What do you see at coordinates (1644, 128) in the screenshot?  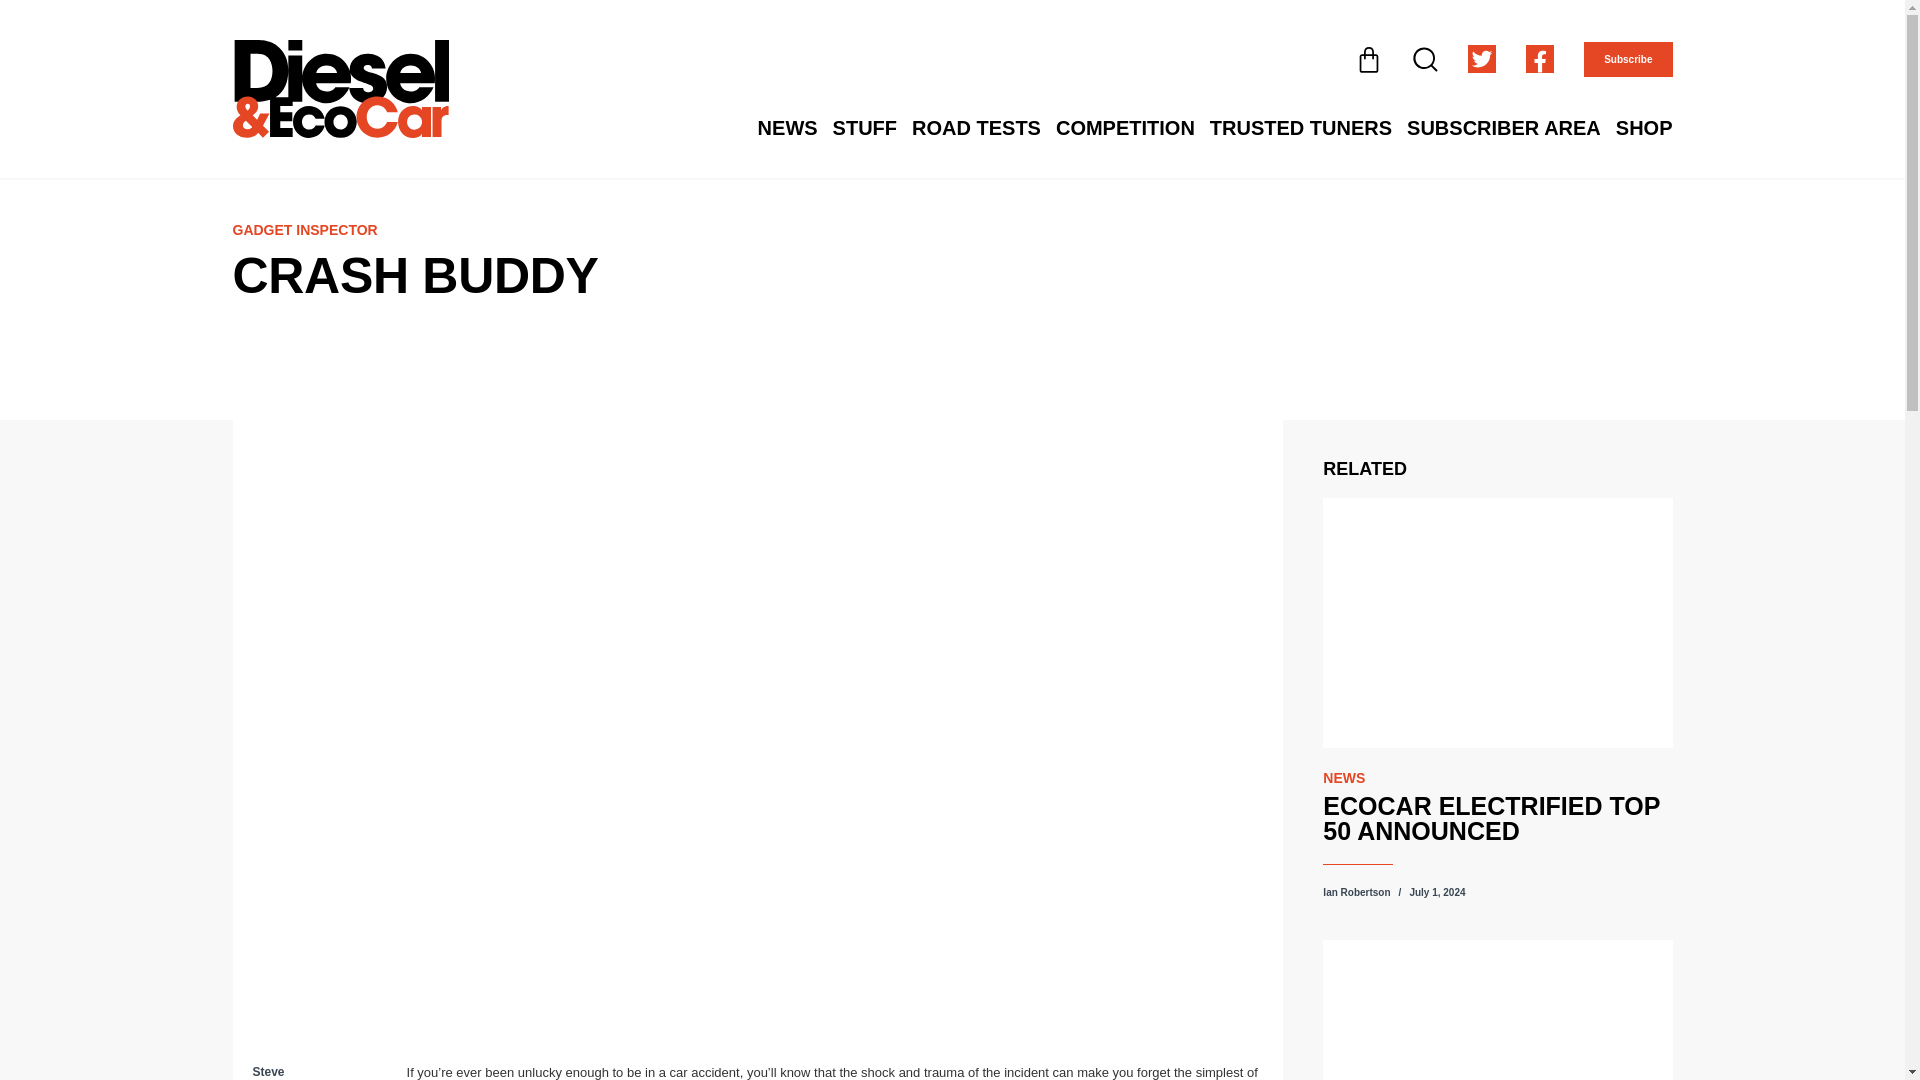 I see `SHOP` at bounding box center [1644, 128].